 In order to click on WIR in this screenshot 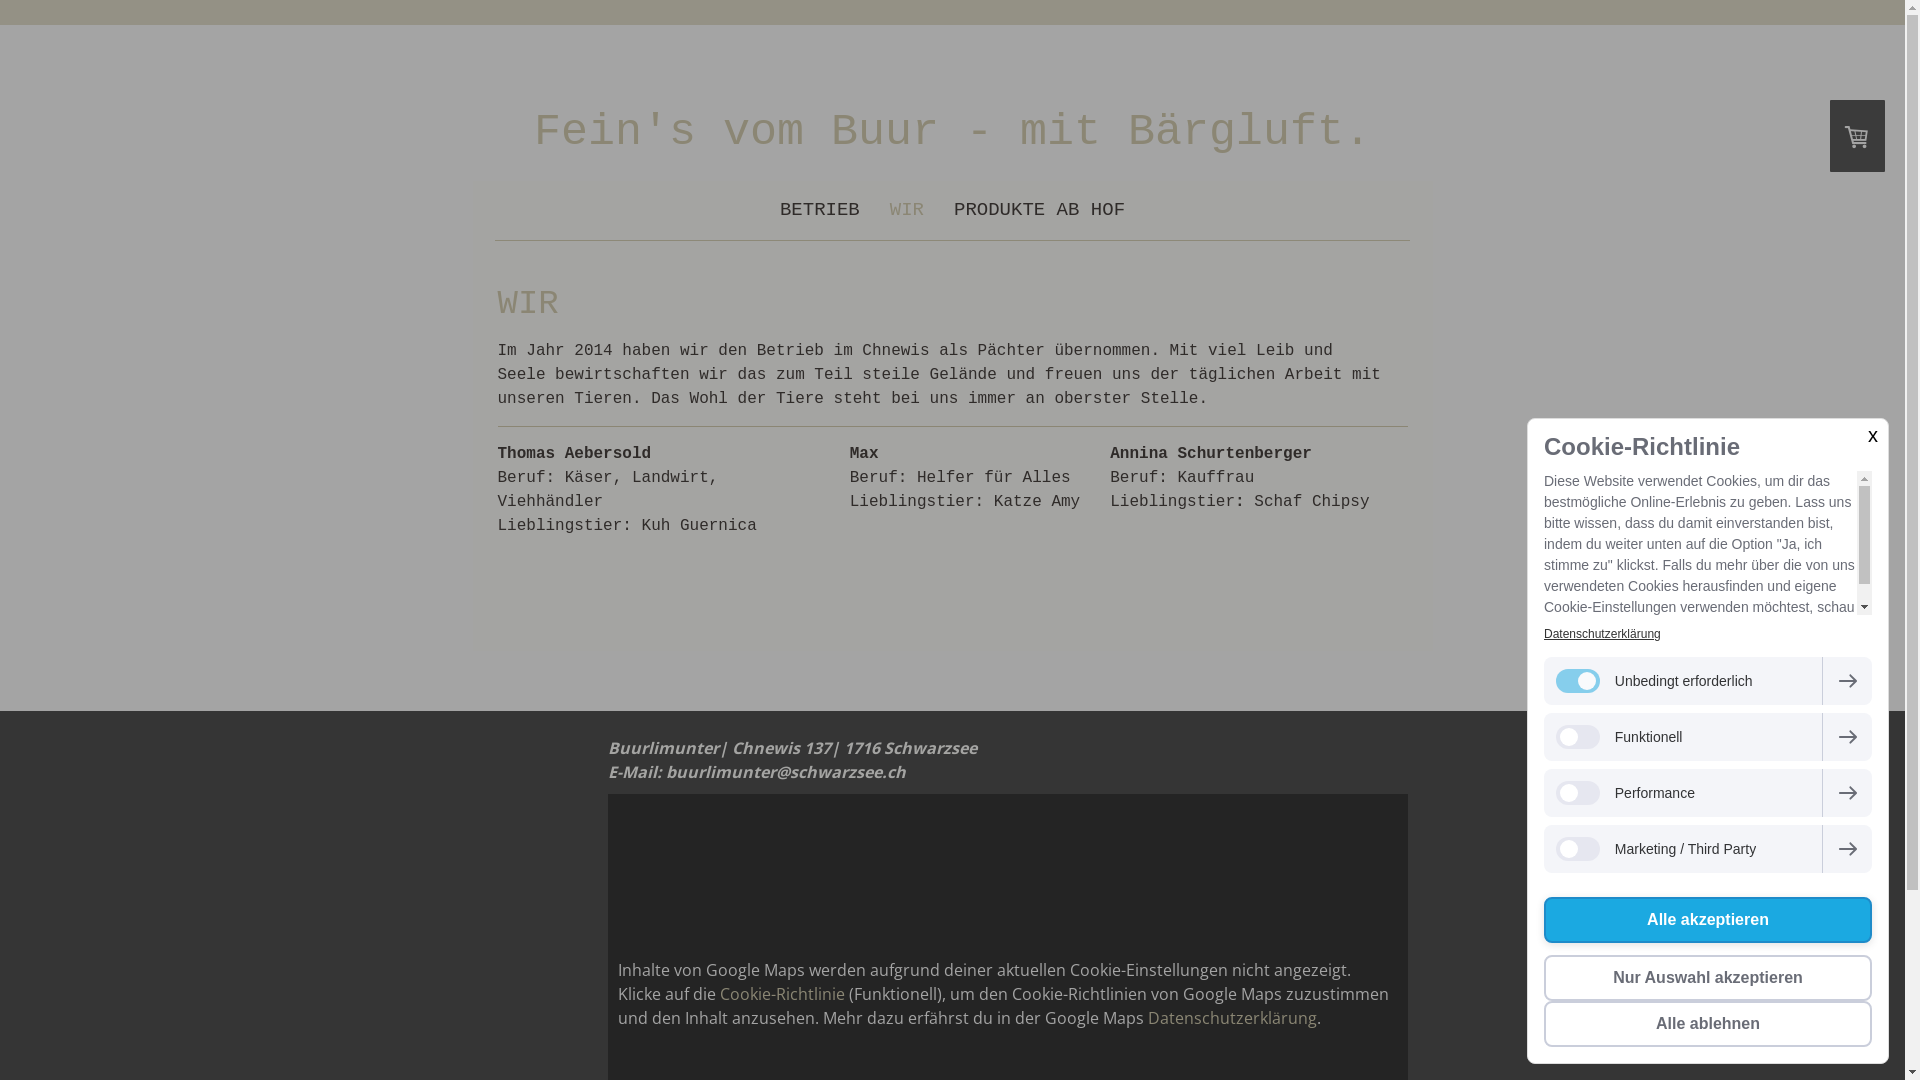, I will do `click(907, 210)`.